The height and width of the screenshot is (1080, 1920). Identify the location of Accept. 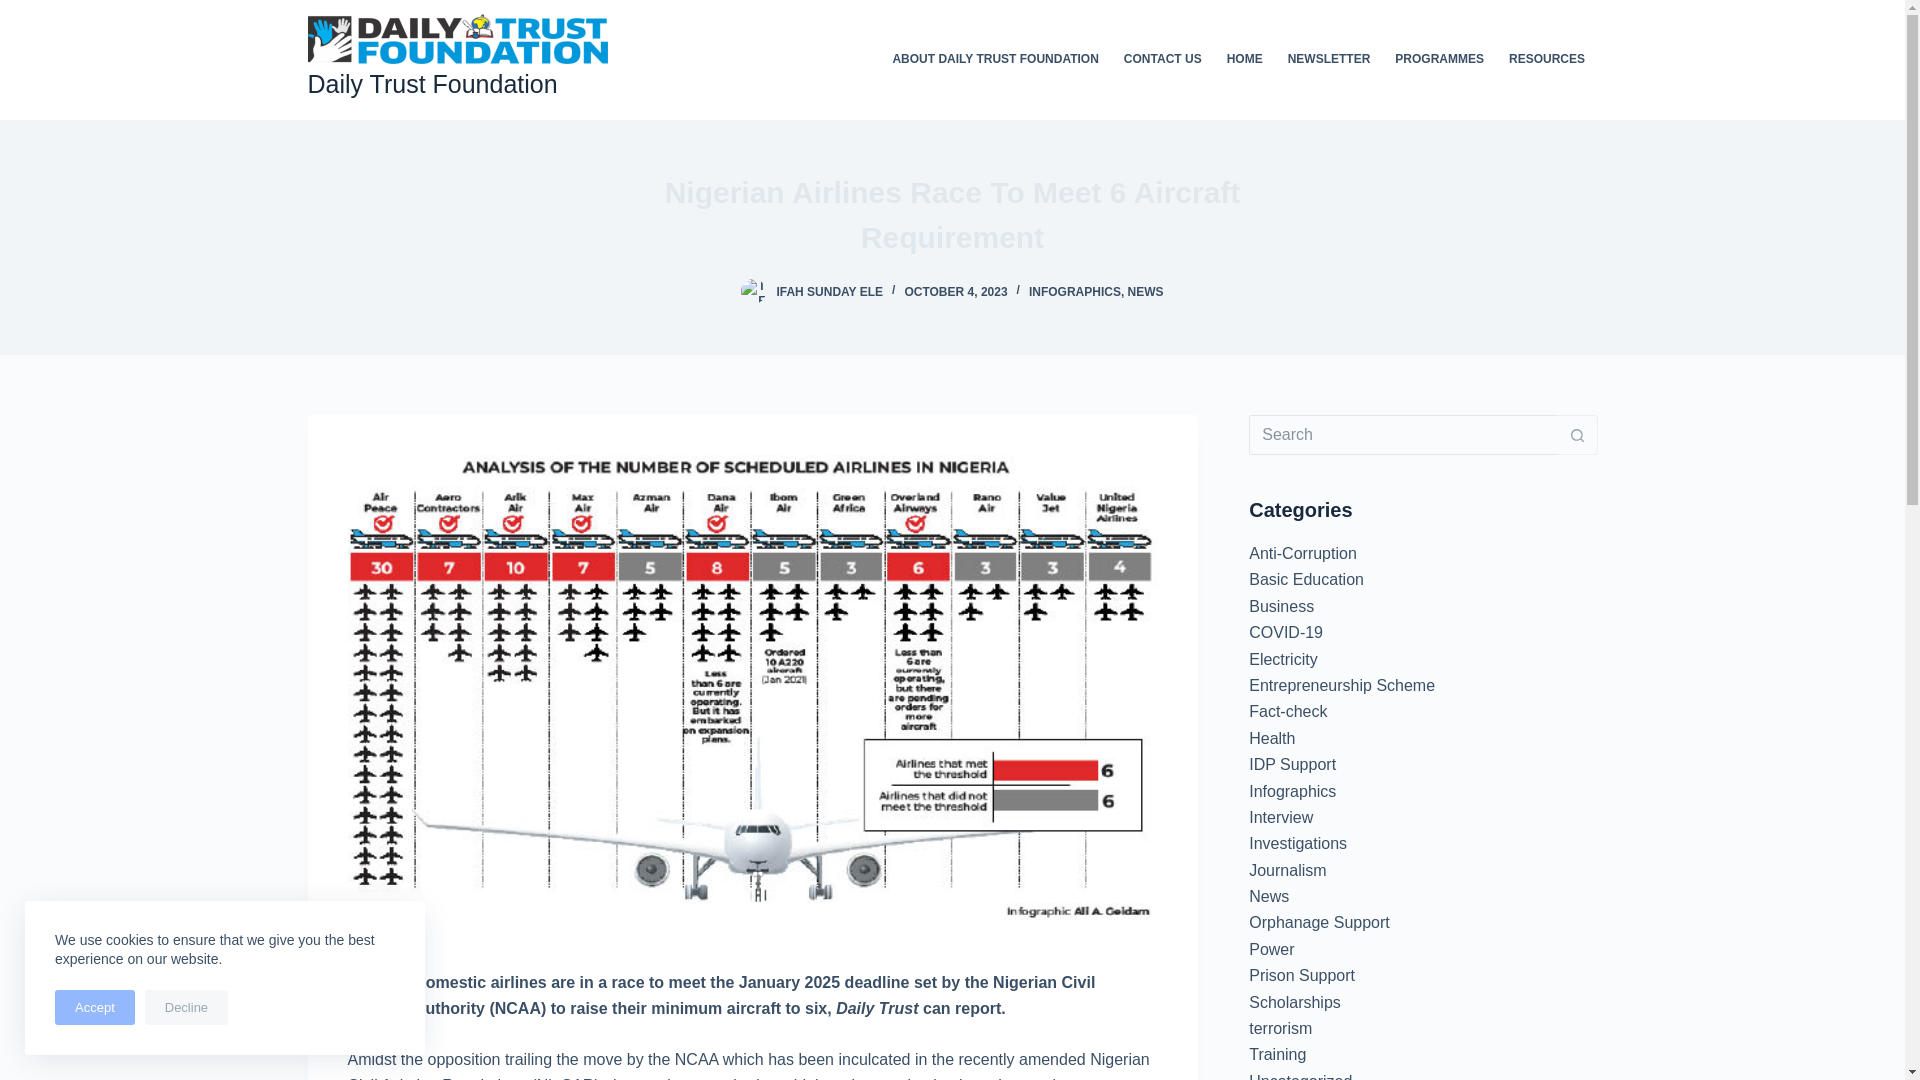
(94, 1007).